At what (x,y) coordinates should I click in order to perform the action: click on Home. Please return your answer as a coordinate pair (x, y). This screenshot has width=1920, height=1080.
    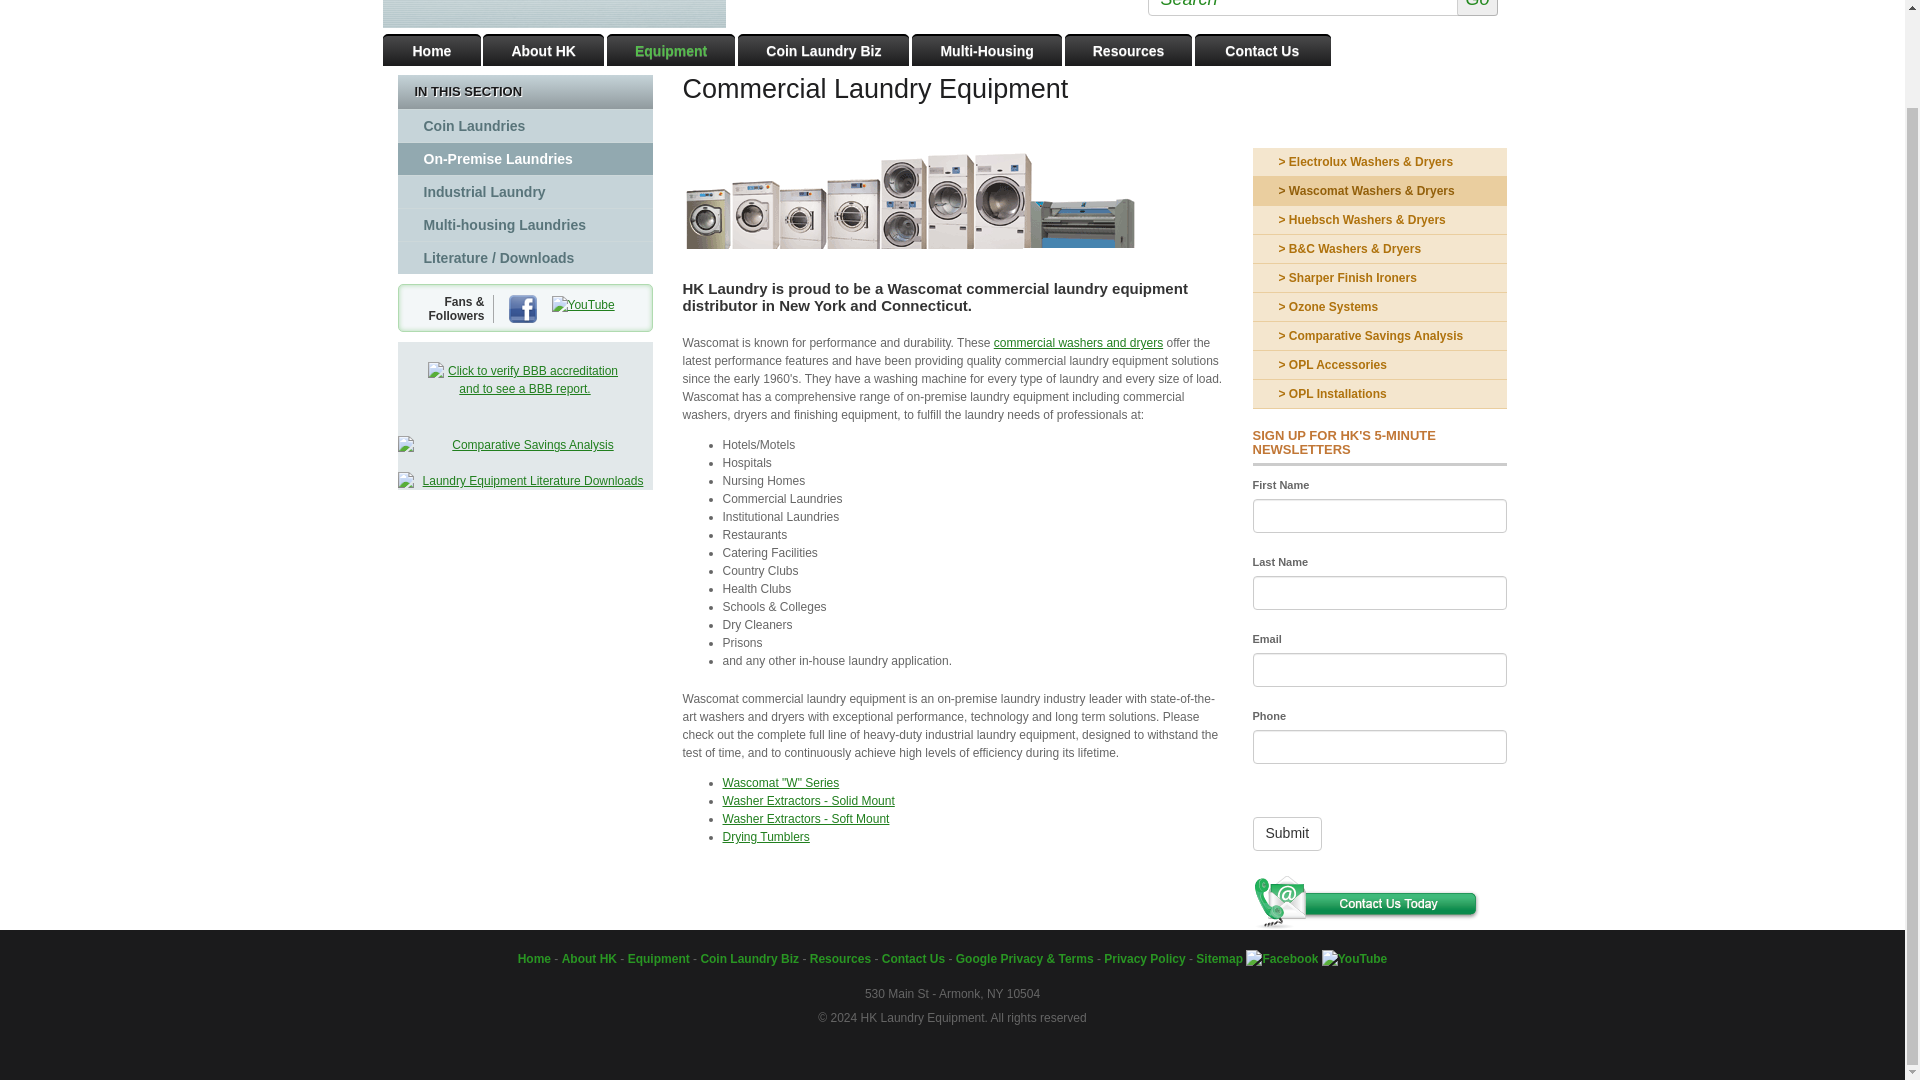
    Looking at the image, I should click on (432, 49).